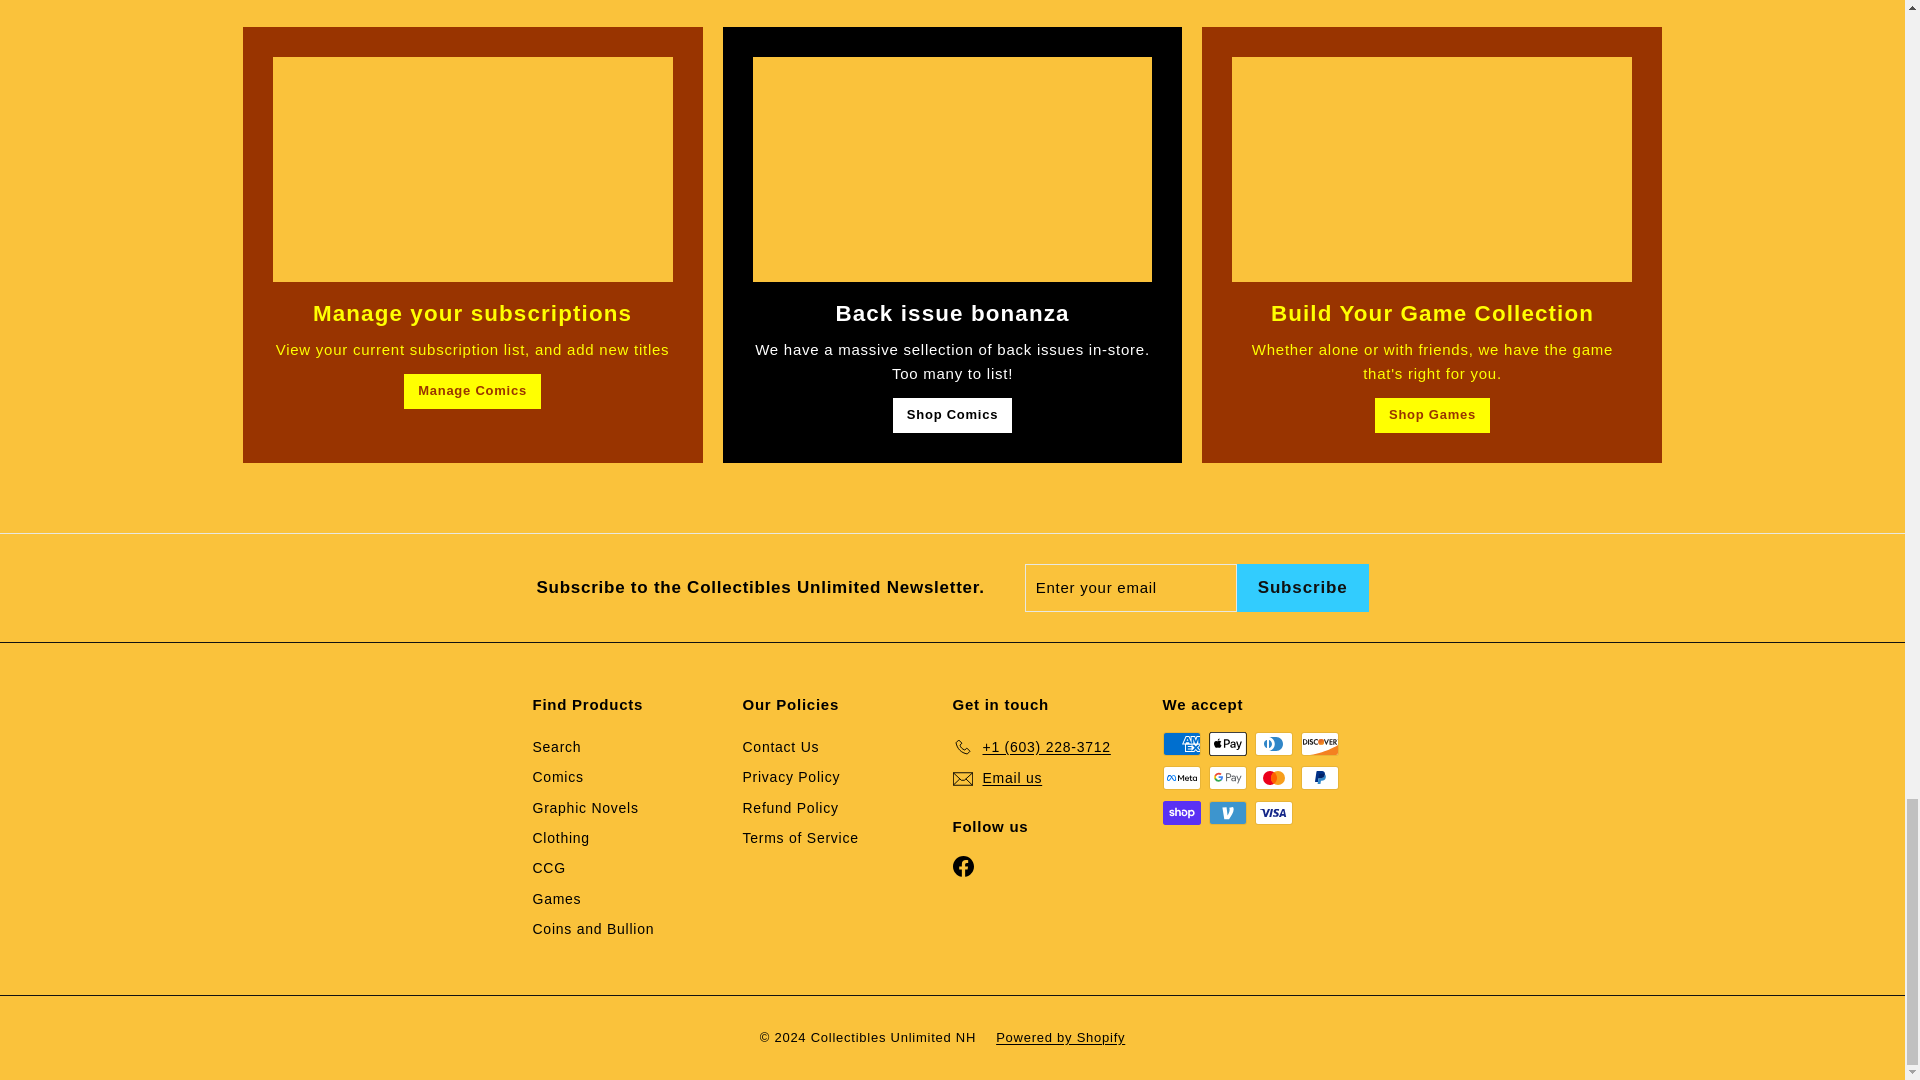 The image size is (1920, 1080). I want to click on Apple Pay, so click(1226, 744).